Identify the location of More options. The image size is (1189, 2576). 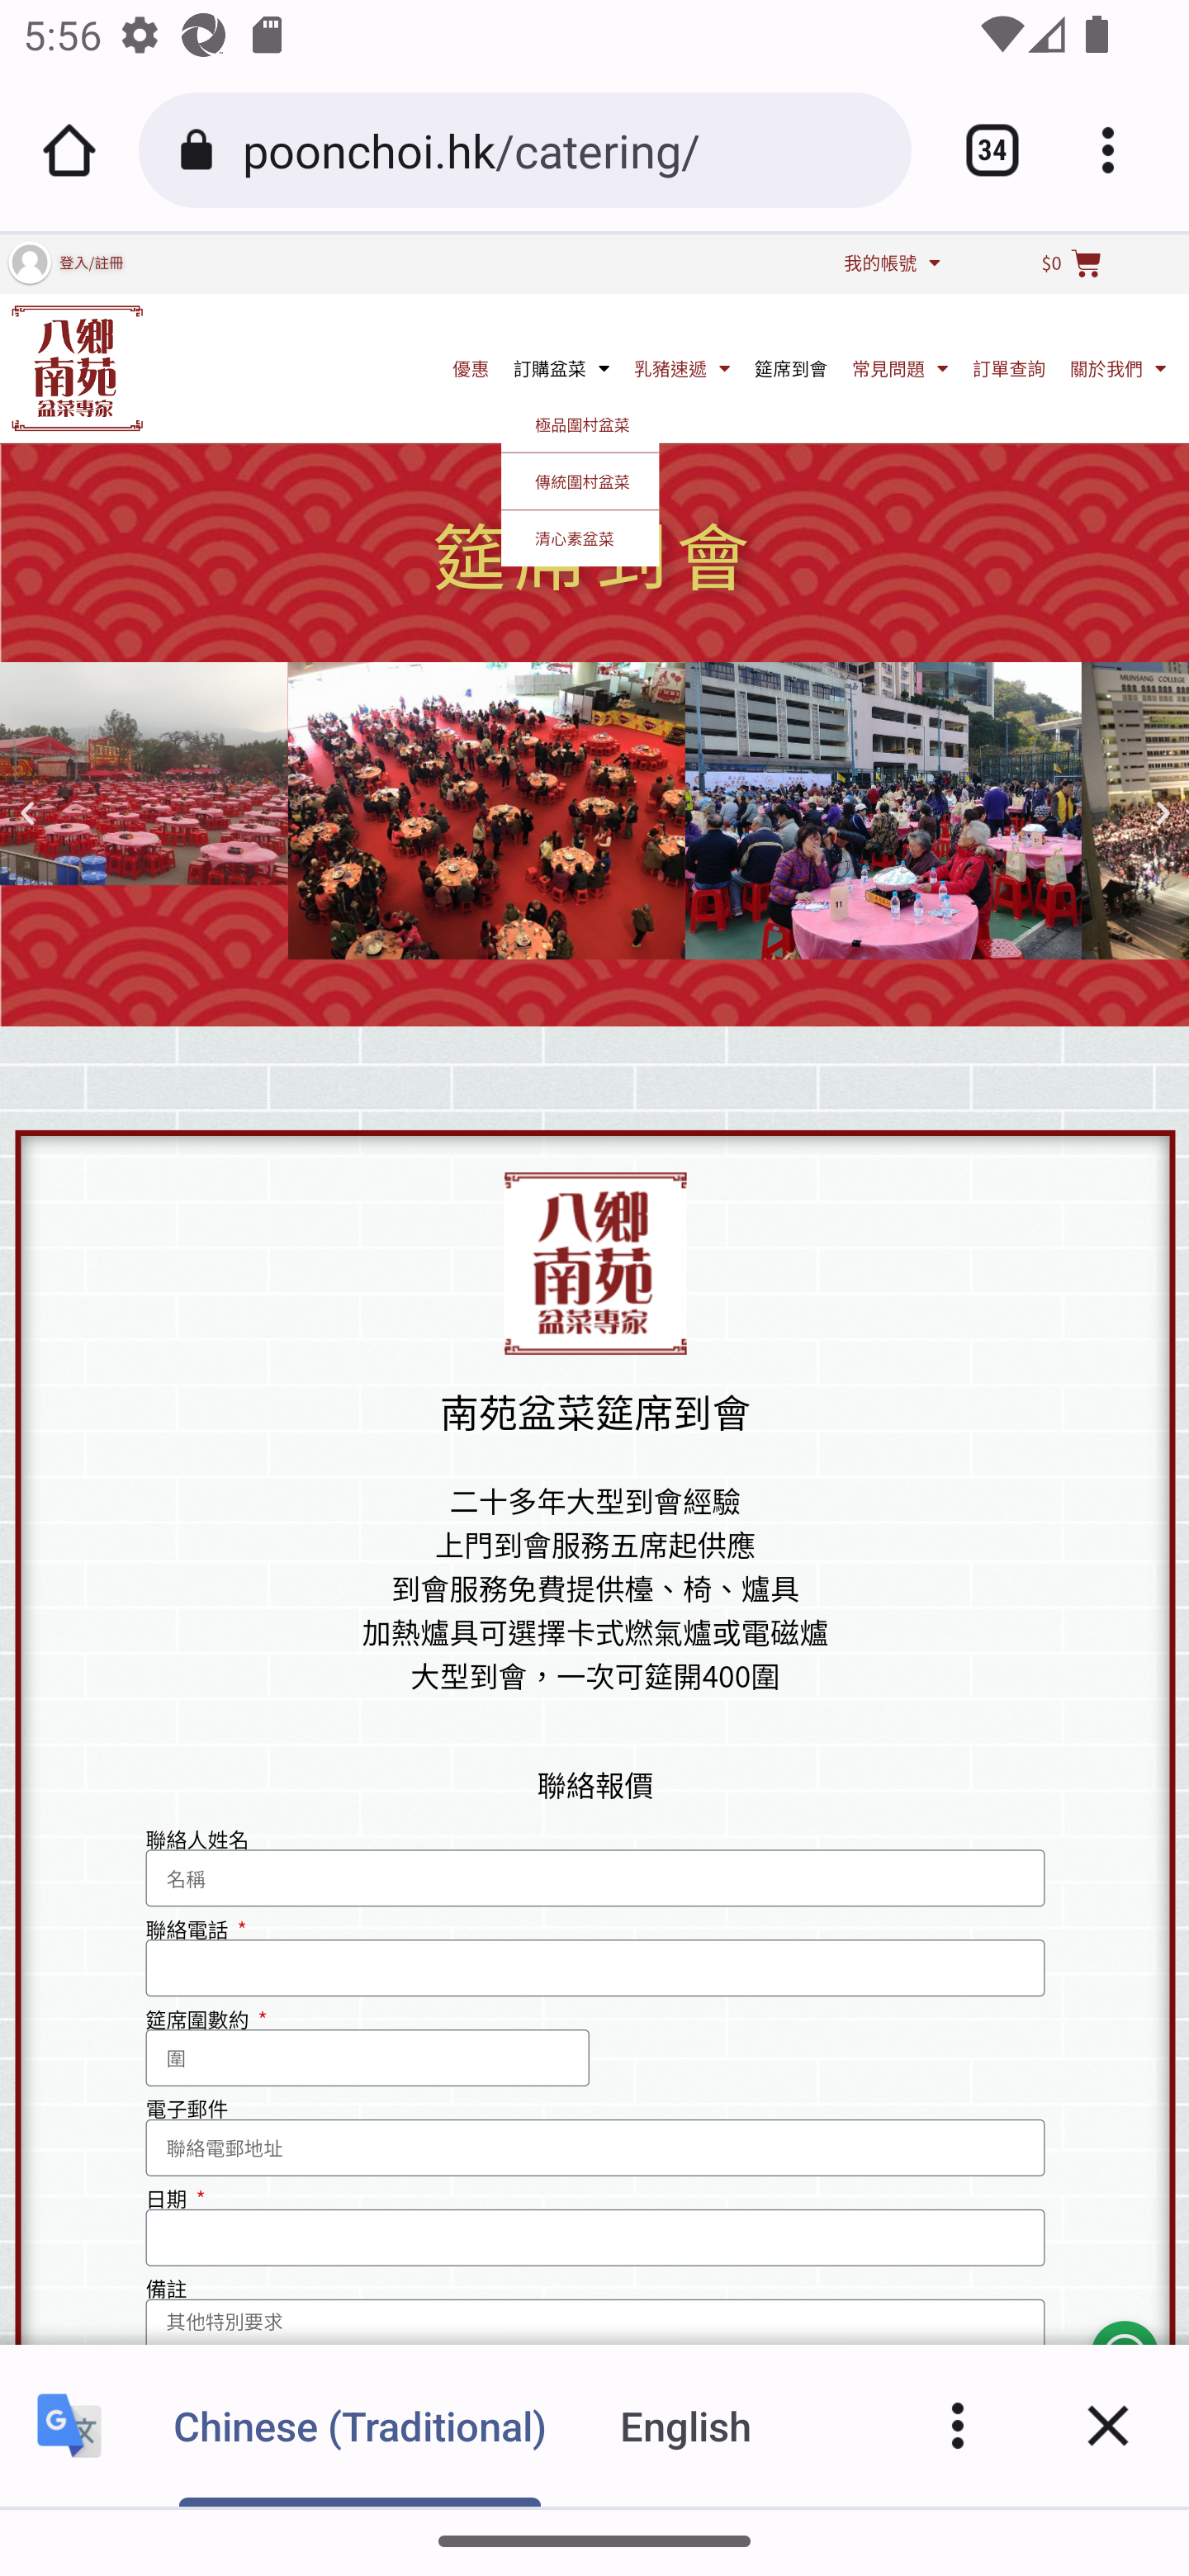
(958, 2425).